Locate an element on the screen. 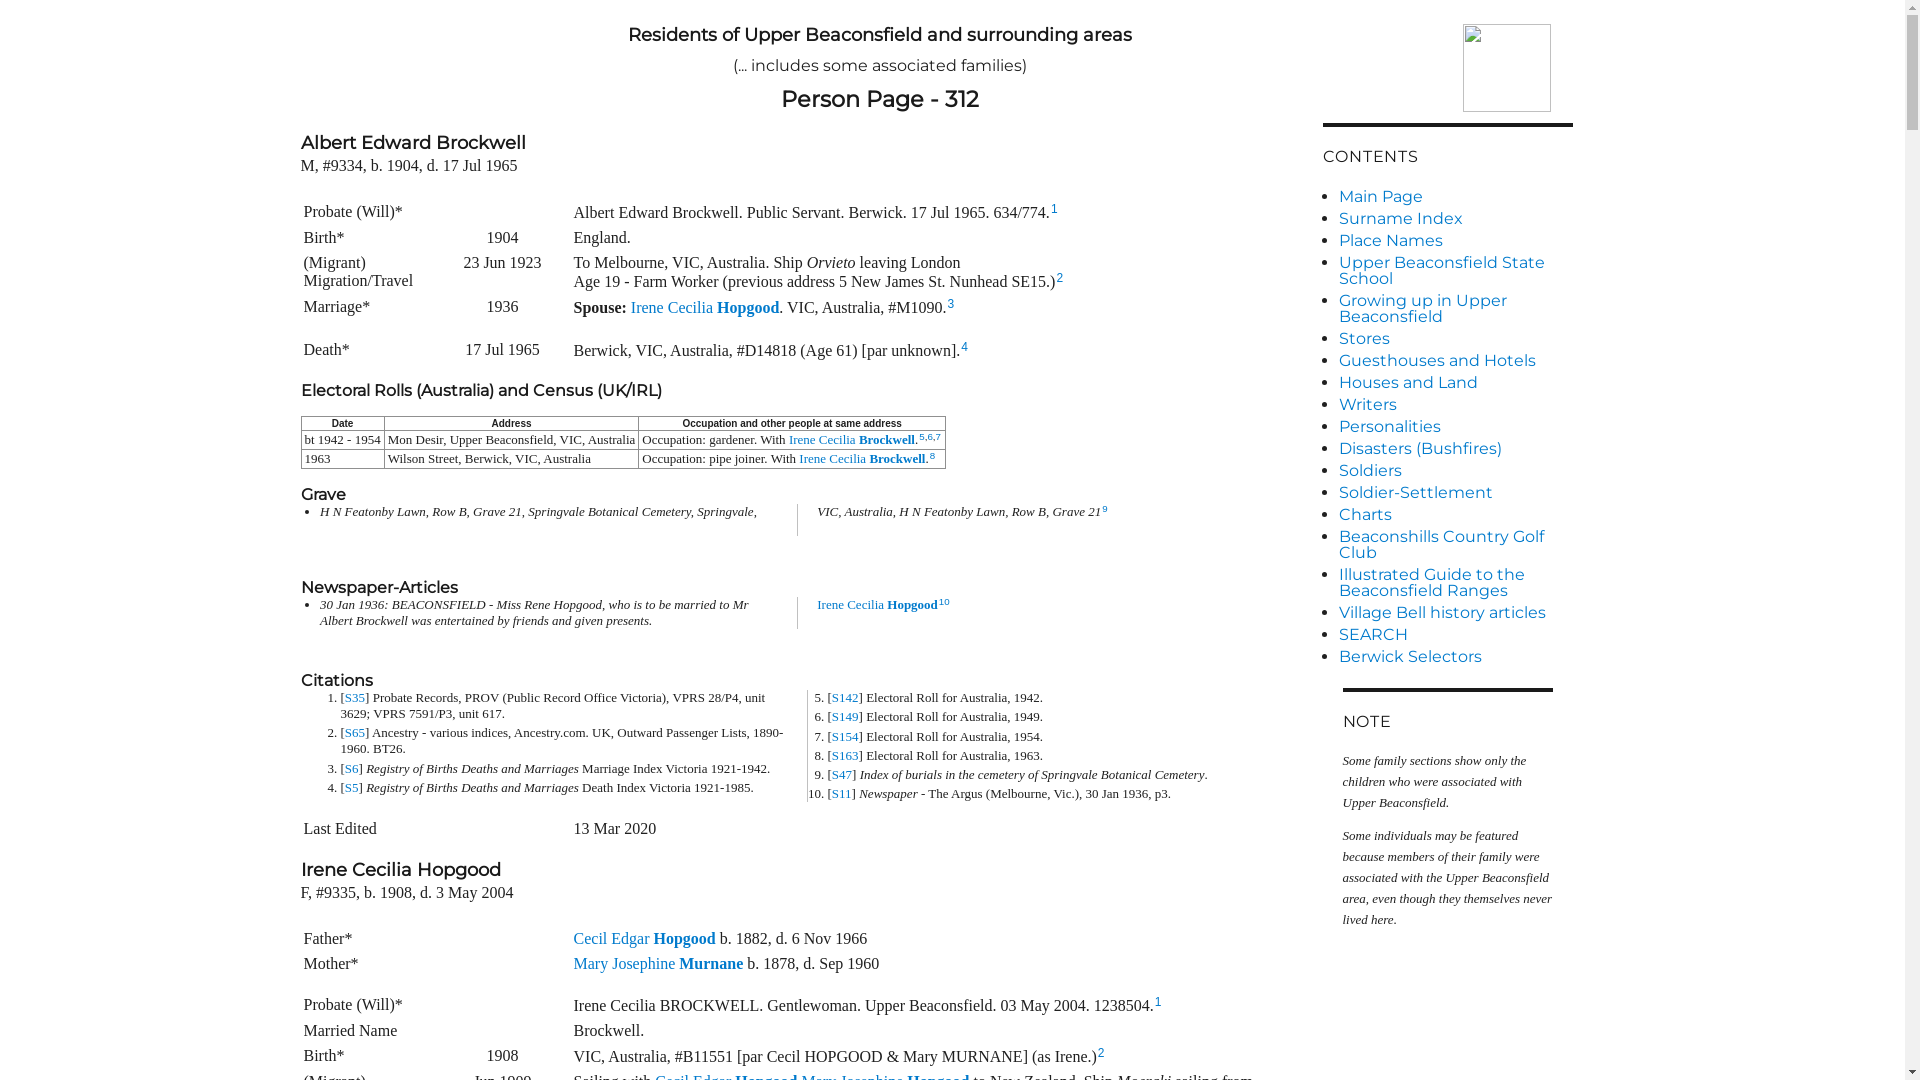  8 is located at coordinates (932, 456).